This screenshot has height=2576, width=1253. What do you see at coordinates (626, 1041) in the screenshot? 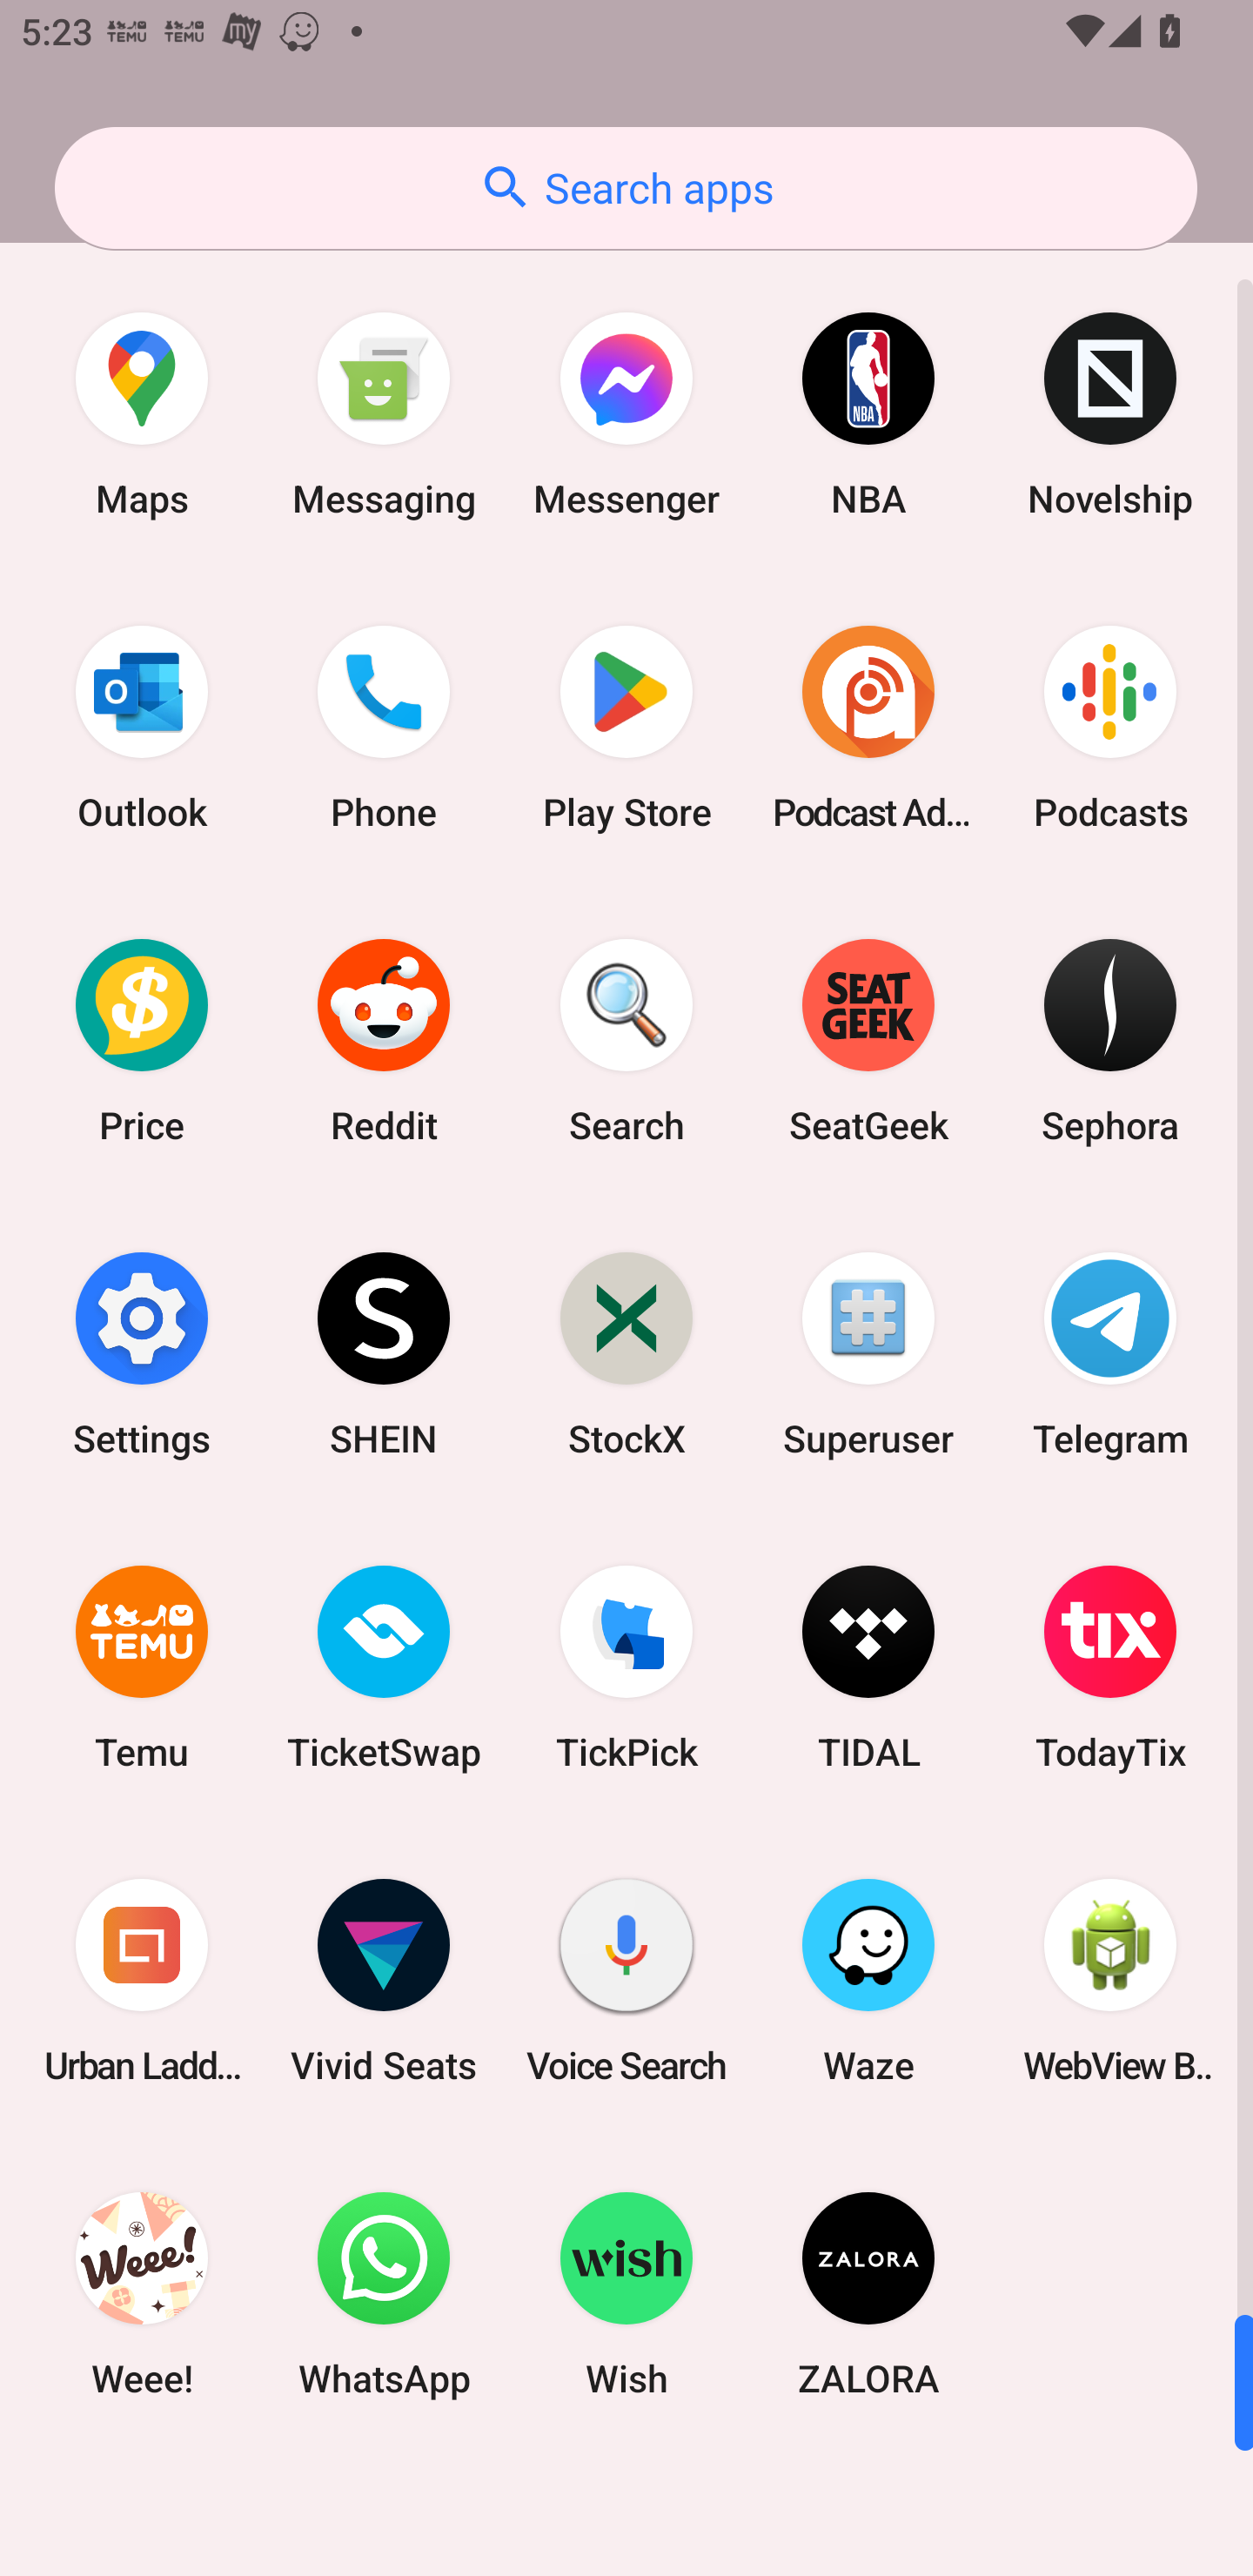
I see `Search` at bounding box center [626, 1041].